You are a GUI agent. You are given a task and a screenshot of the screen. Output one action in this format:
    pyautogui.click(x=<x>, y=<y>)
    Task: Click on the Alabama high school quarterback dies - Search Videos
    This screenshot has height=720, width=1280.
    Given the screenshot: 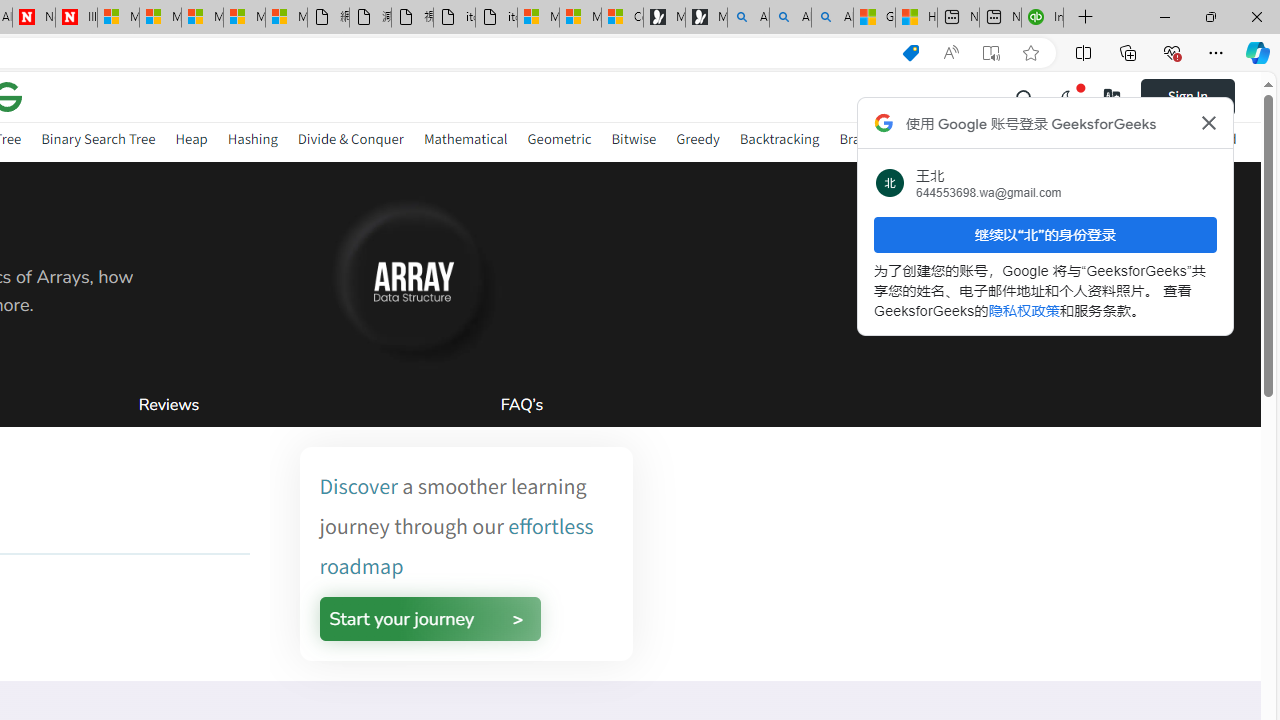 What is the action you would take?
    pyautogui.click(x=832, y=18)
    